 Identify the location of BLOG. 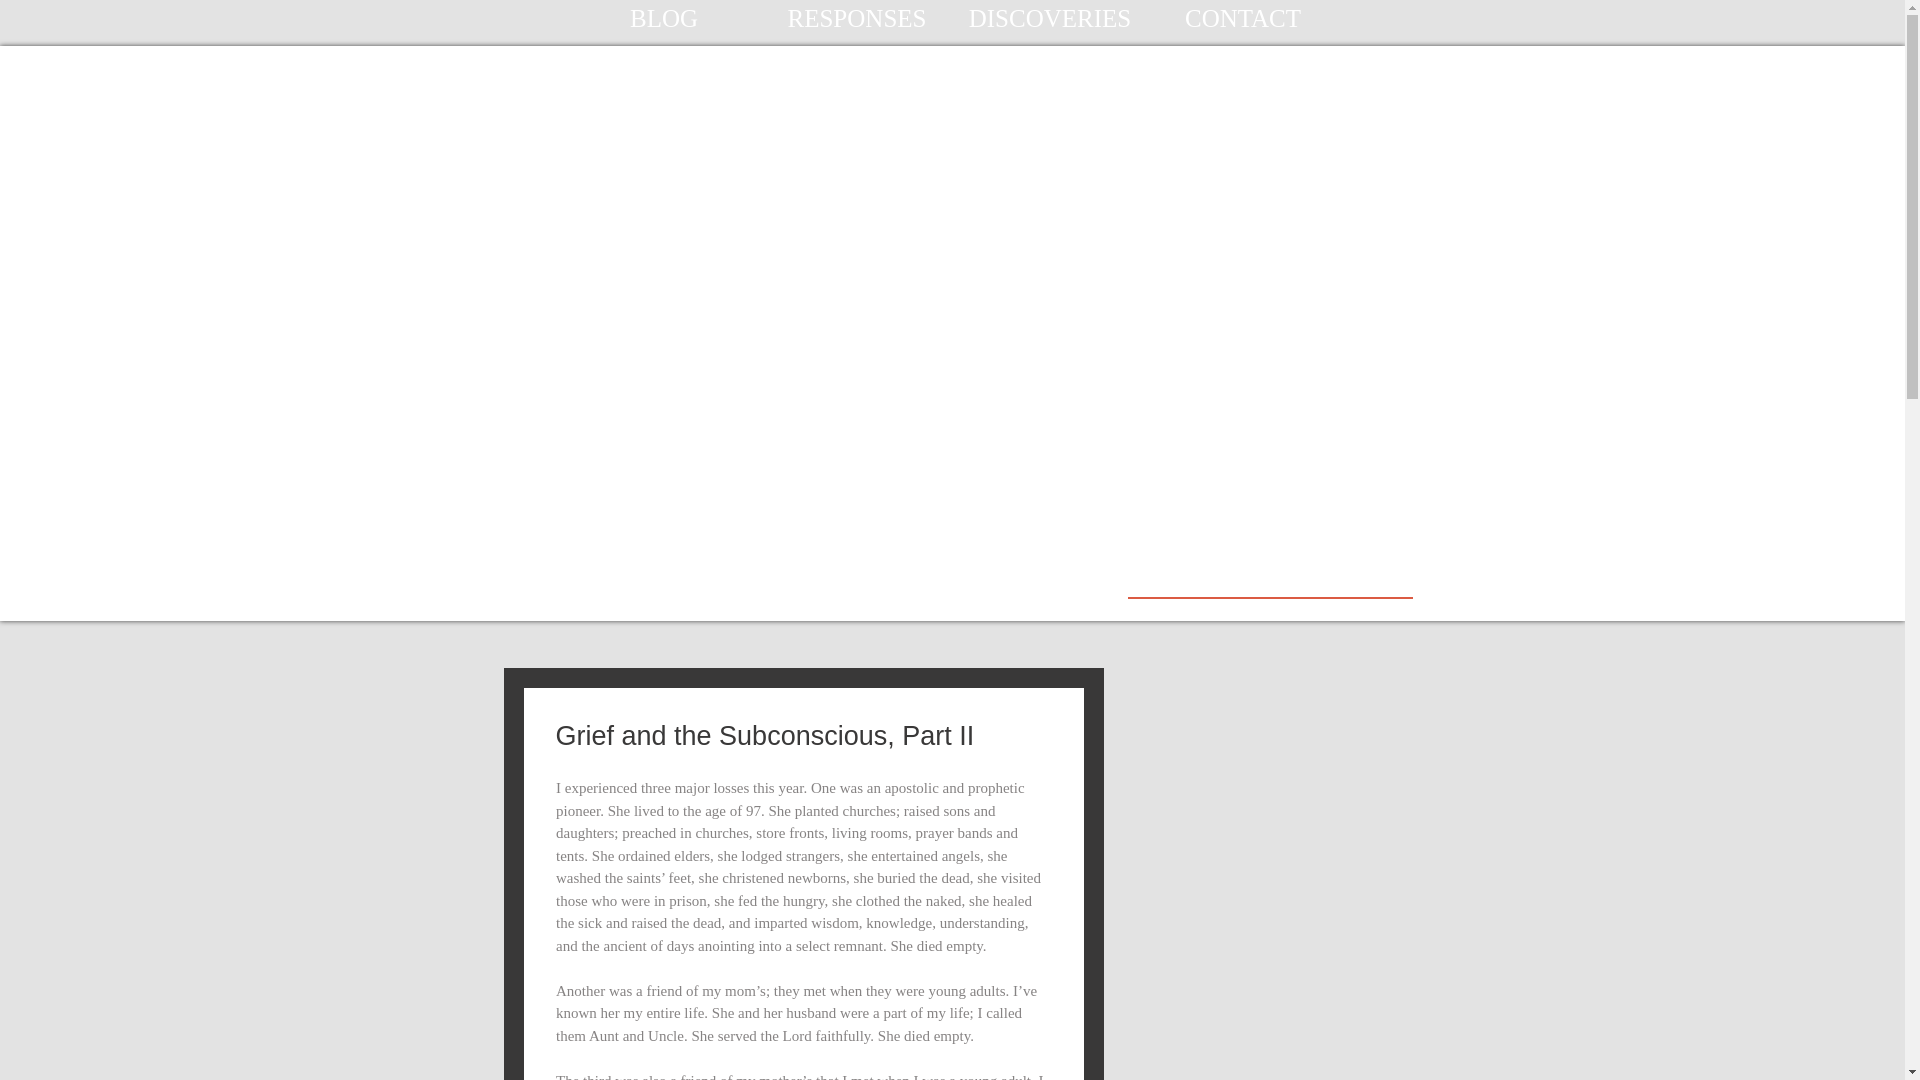
(664, 19).